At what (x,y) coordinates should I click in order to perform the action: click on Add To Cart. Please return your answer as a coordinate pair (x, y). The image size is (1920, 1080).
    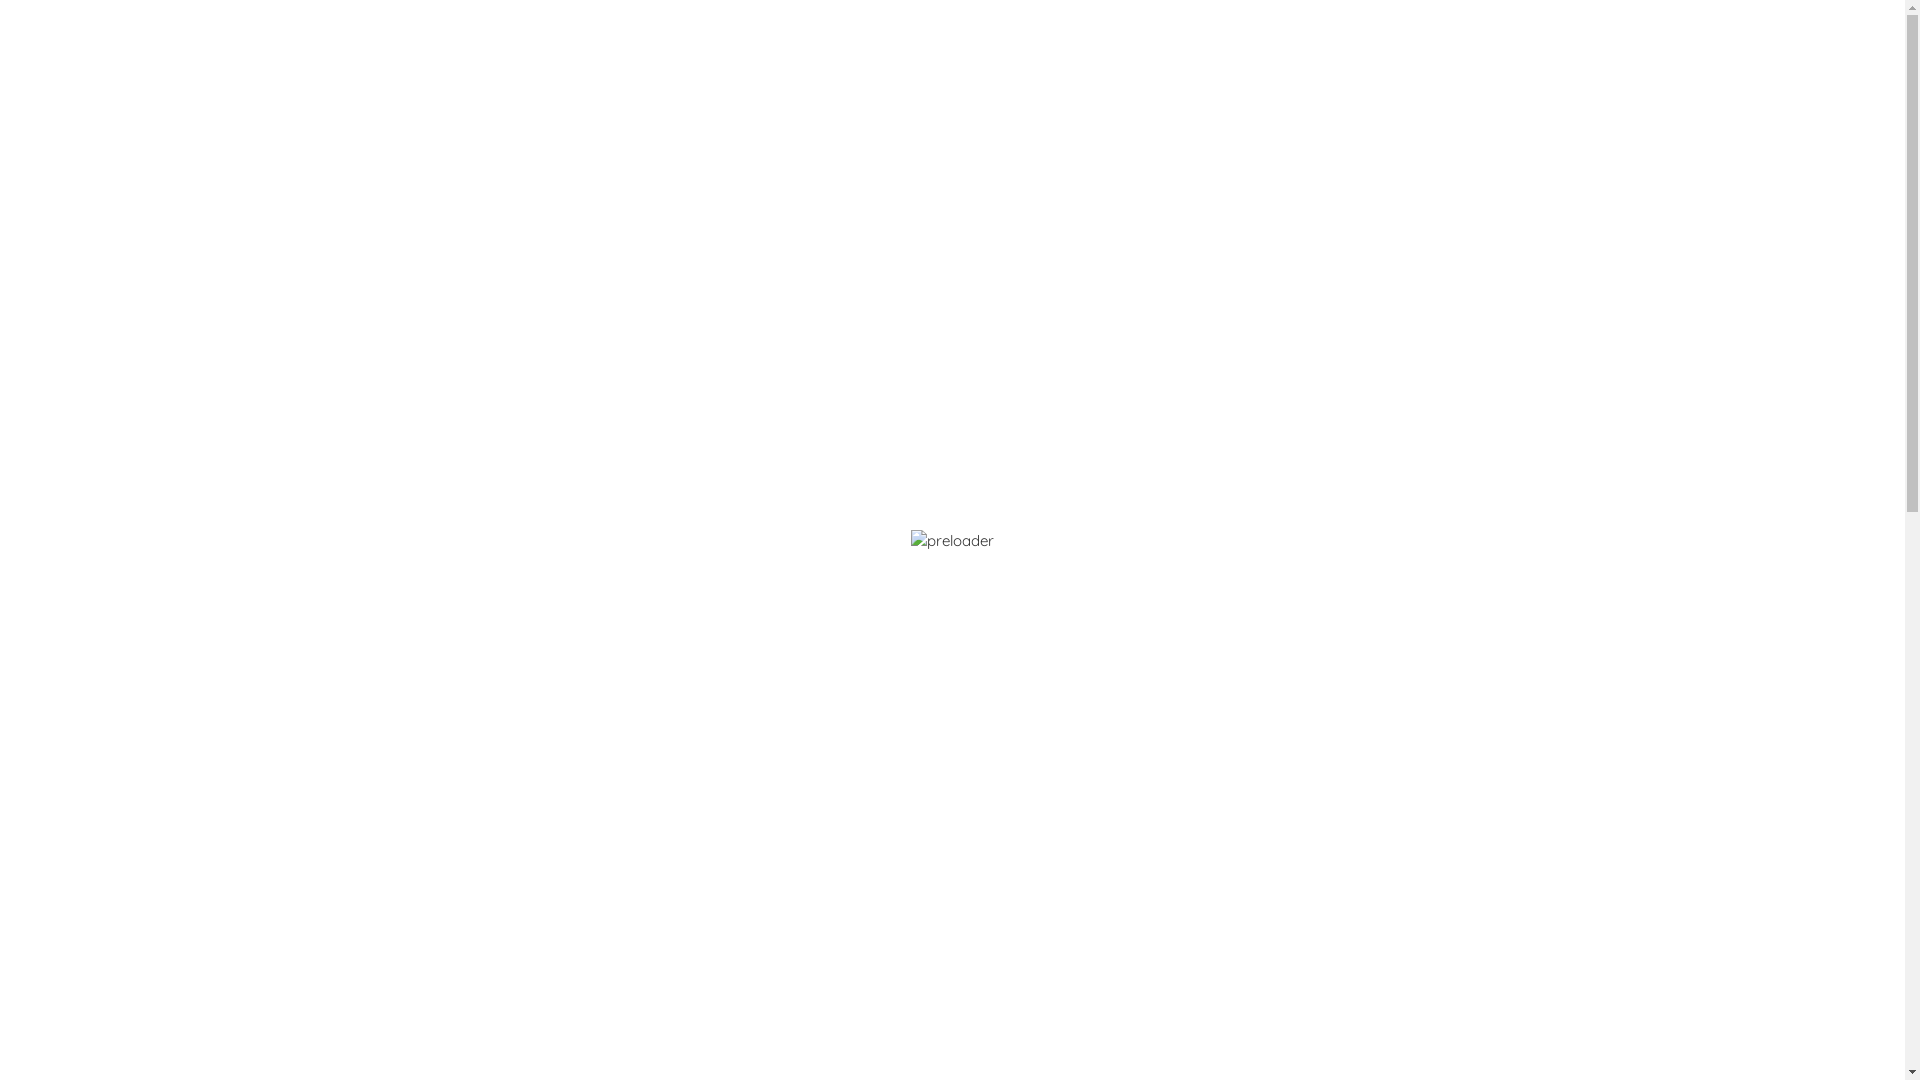
    Looking at the image, I should click on (1049, 536).